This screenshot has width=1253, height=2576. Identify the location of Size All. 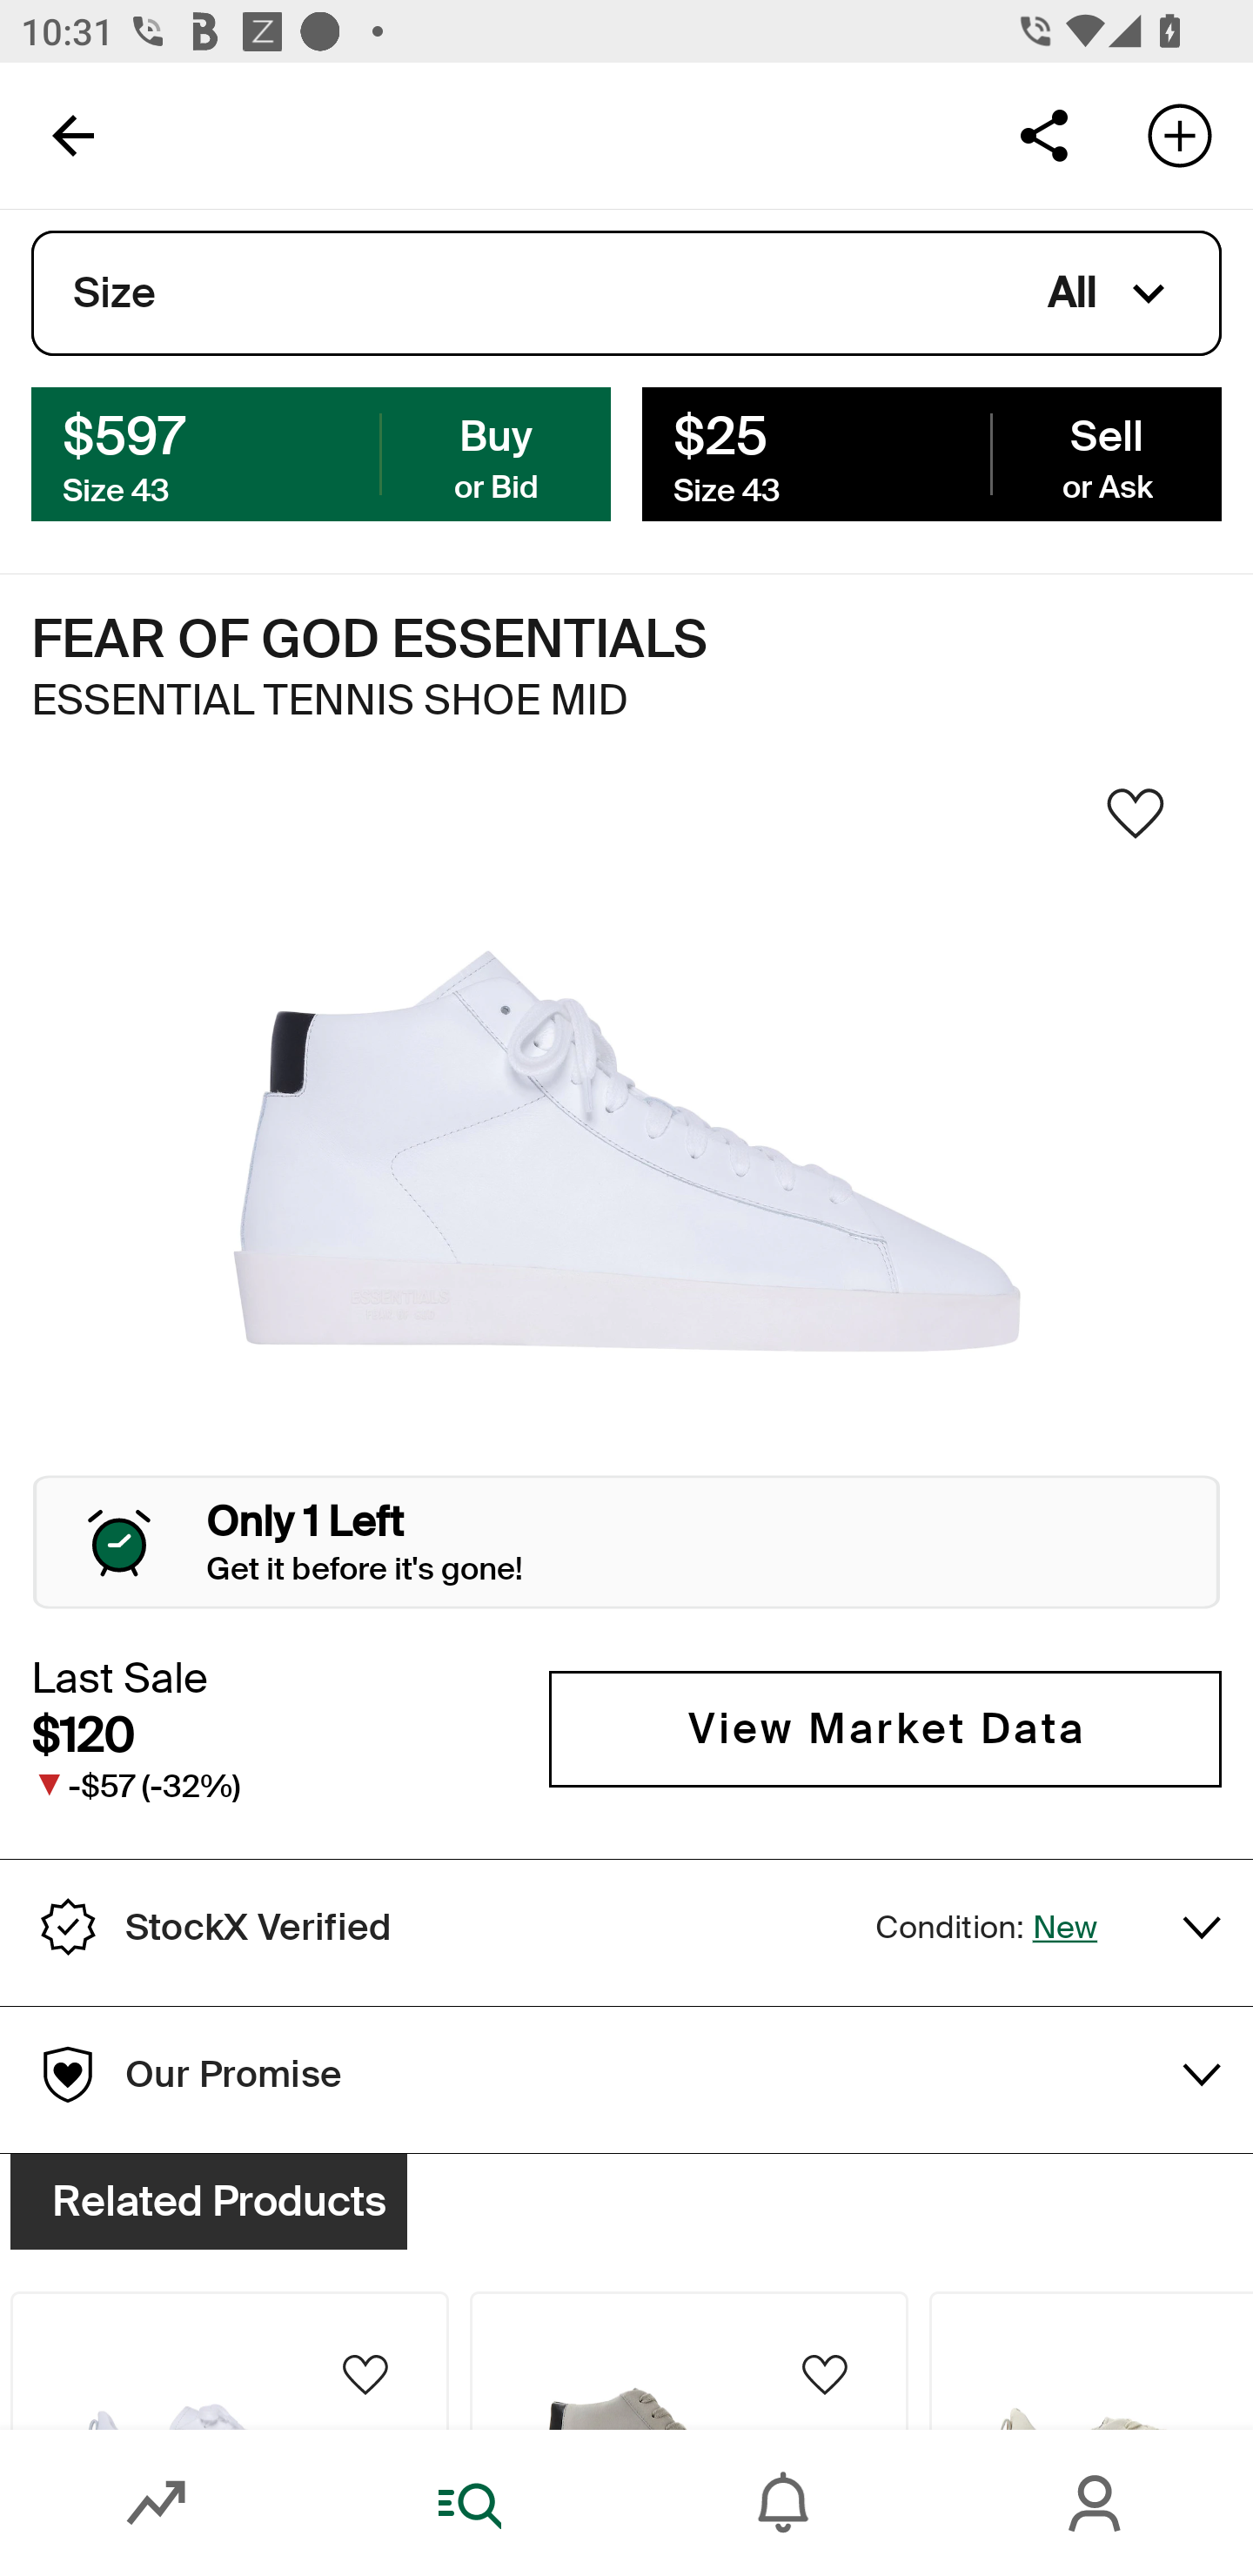
(626, 293).